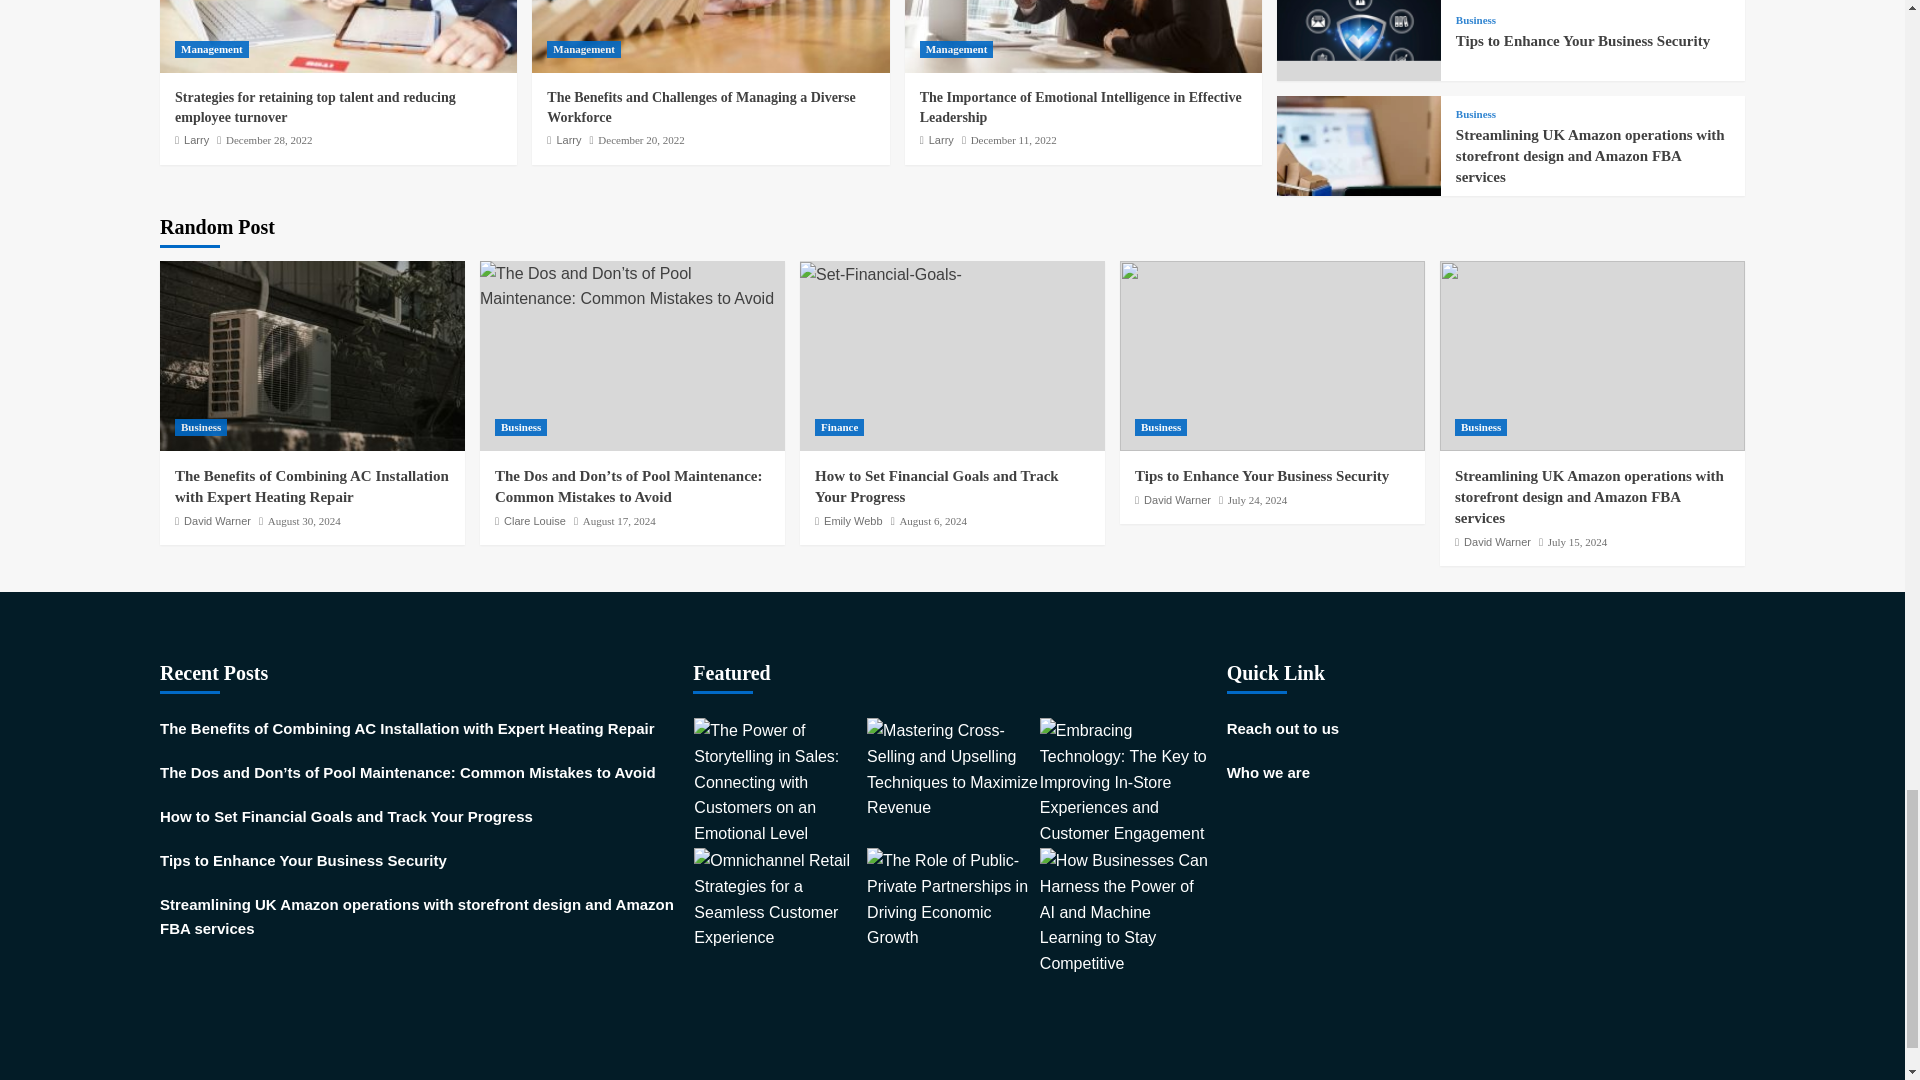 The width and height of the screenshot is (1920, 1080). I want to click on Larry, so click(568, 139).